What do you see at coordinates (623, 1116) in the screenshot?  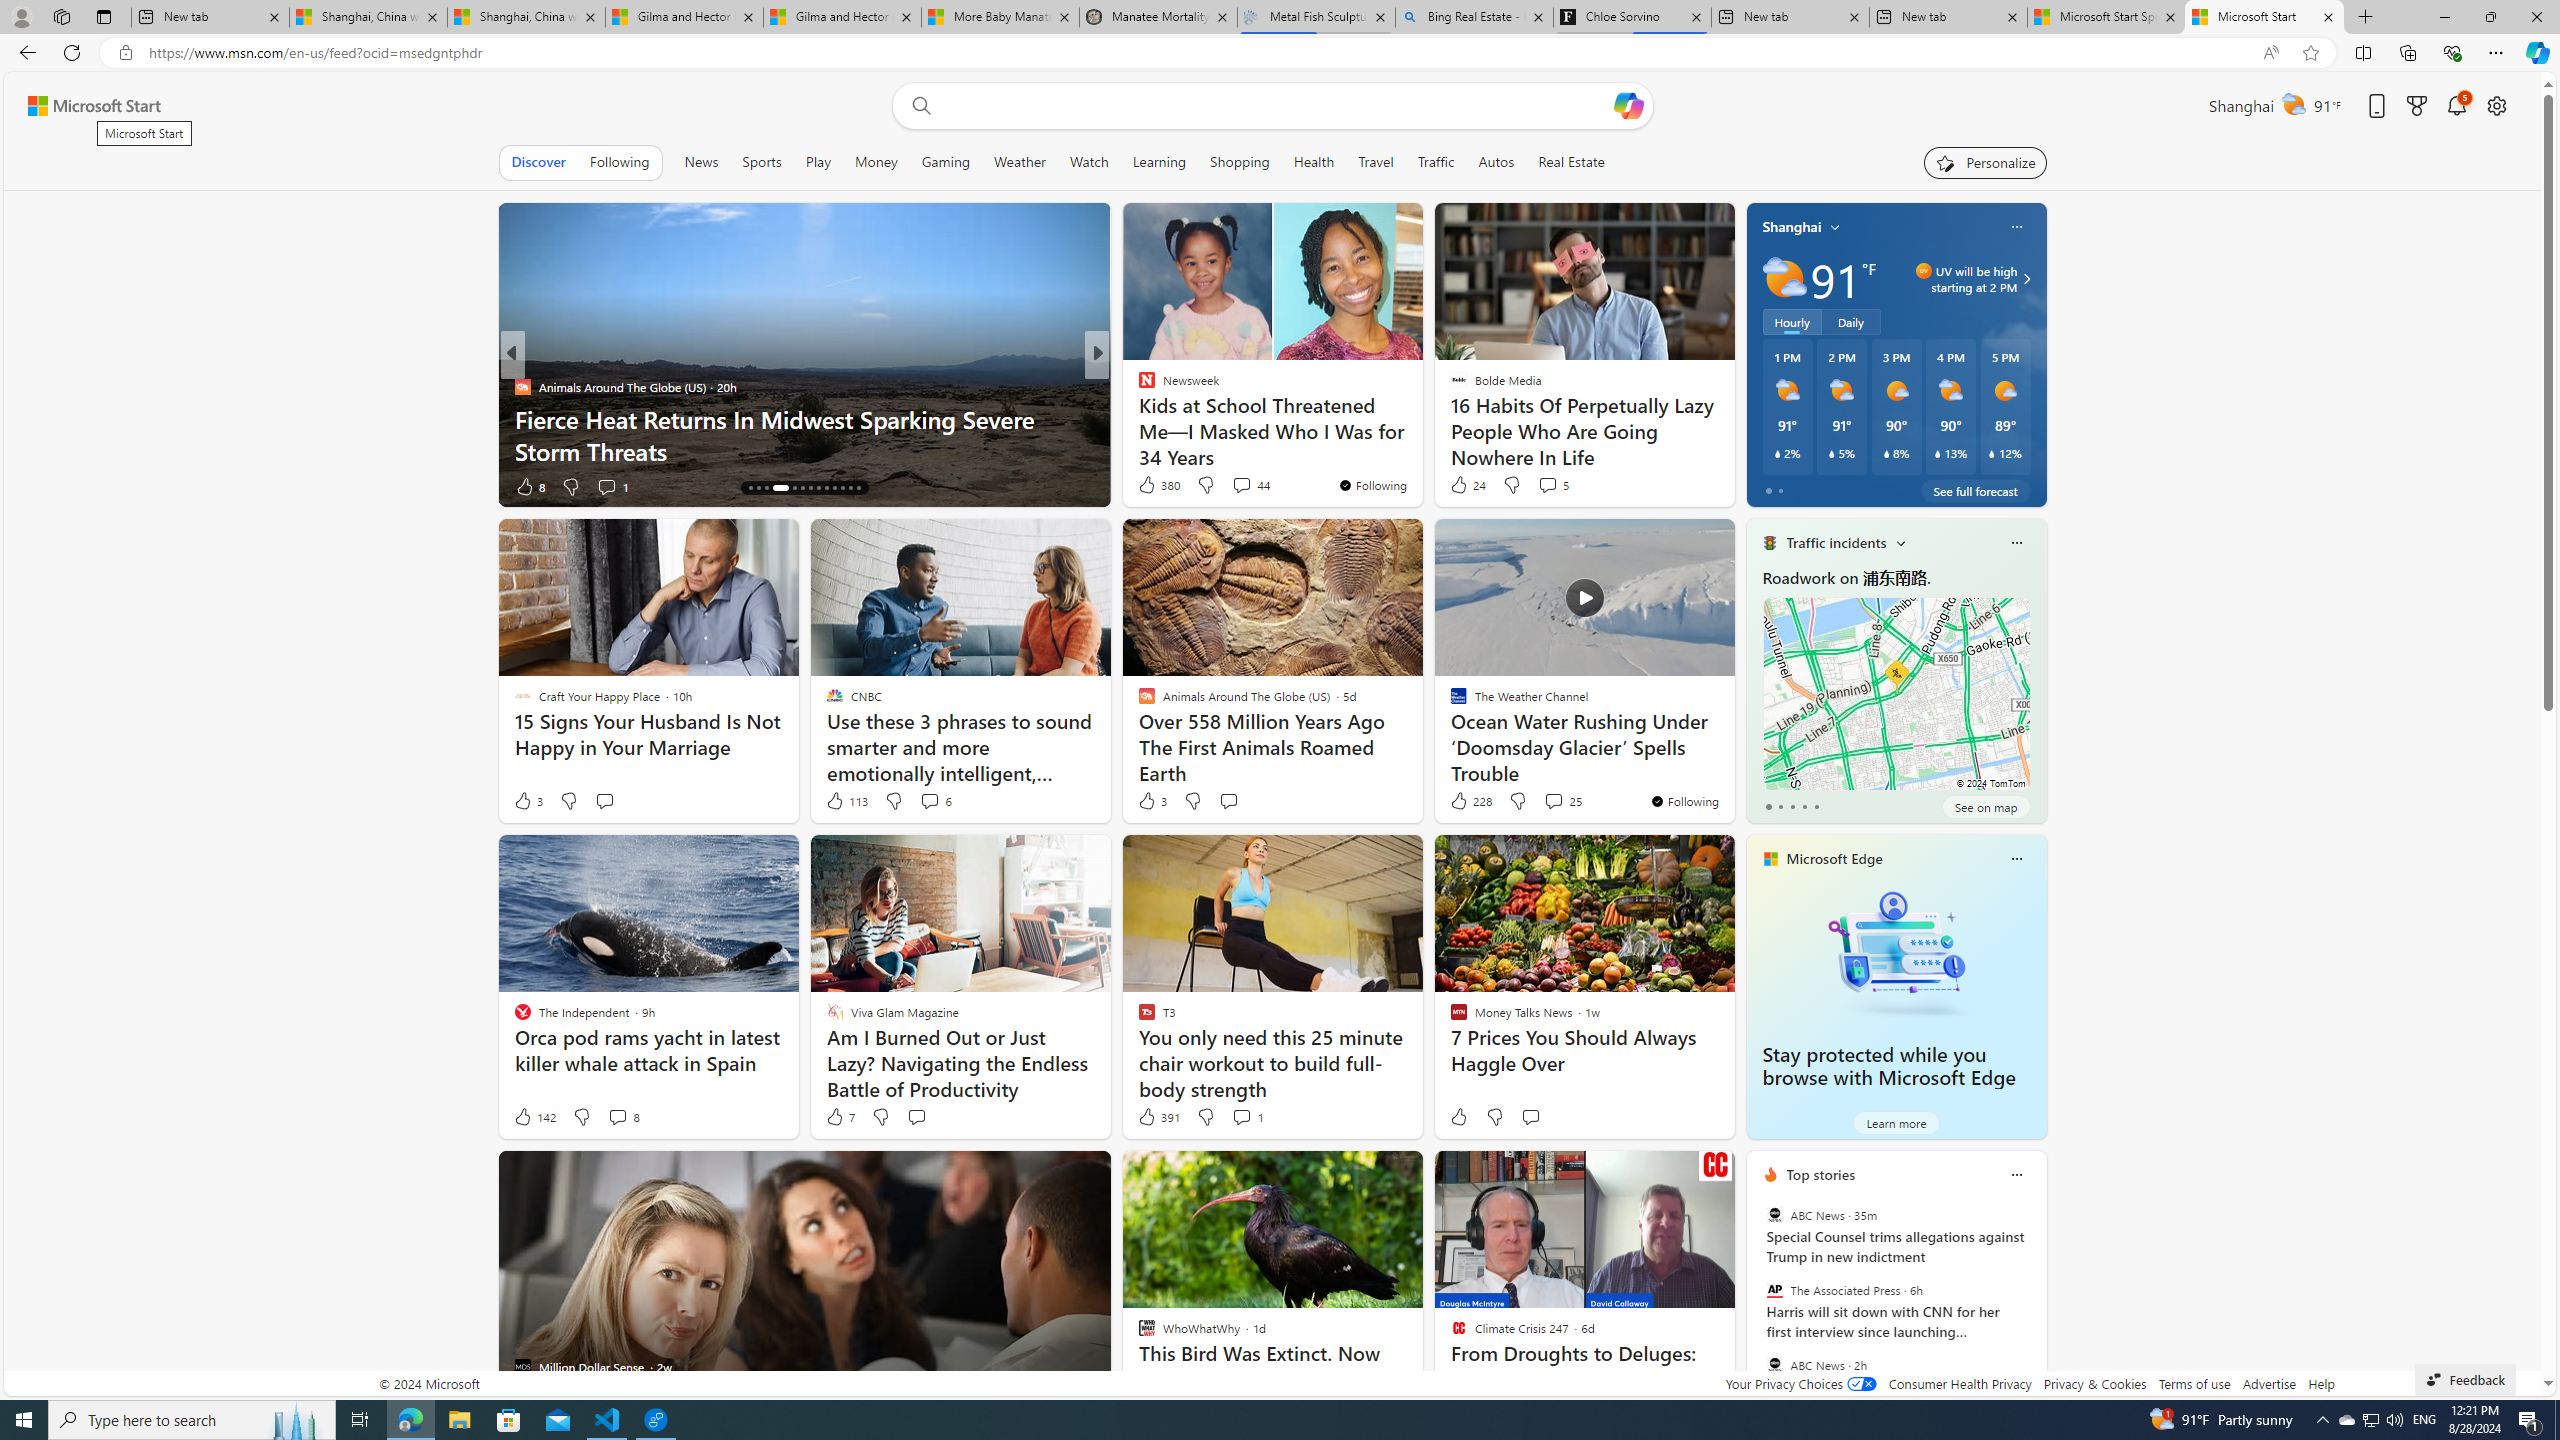 I see `View comments 8 Comment` at bounding box center [623, 1116].